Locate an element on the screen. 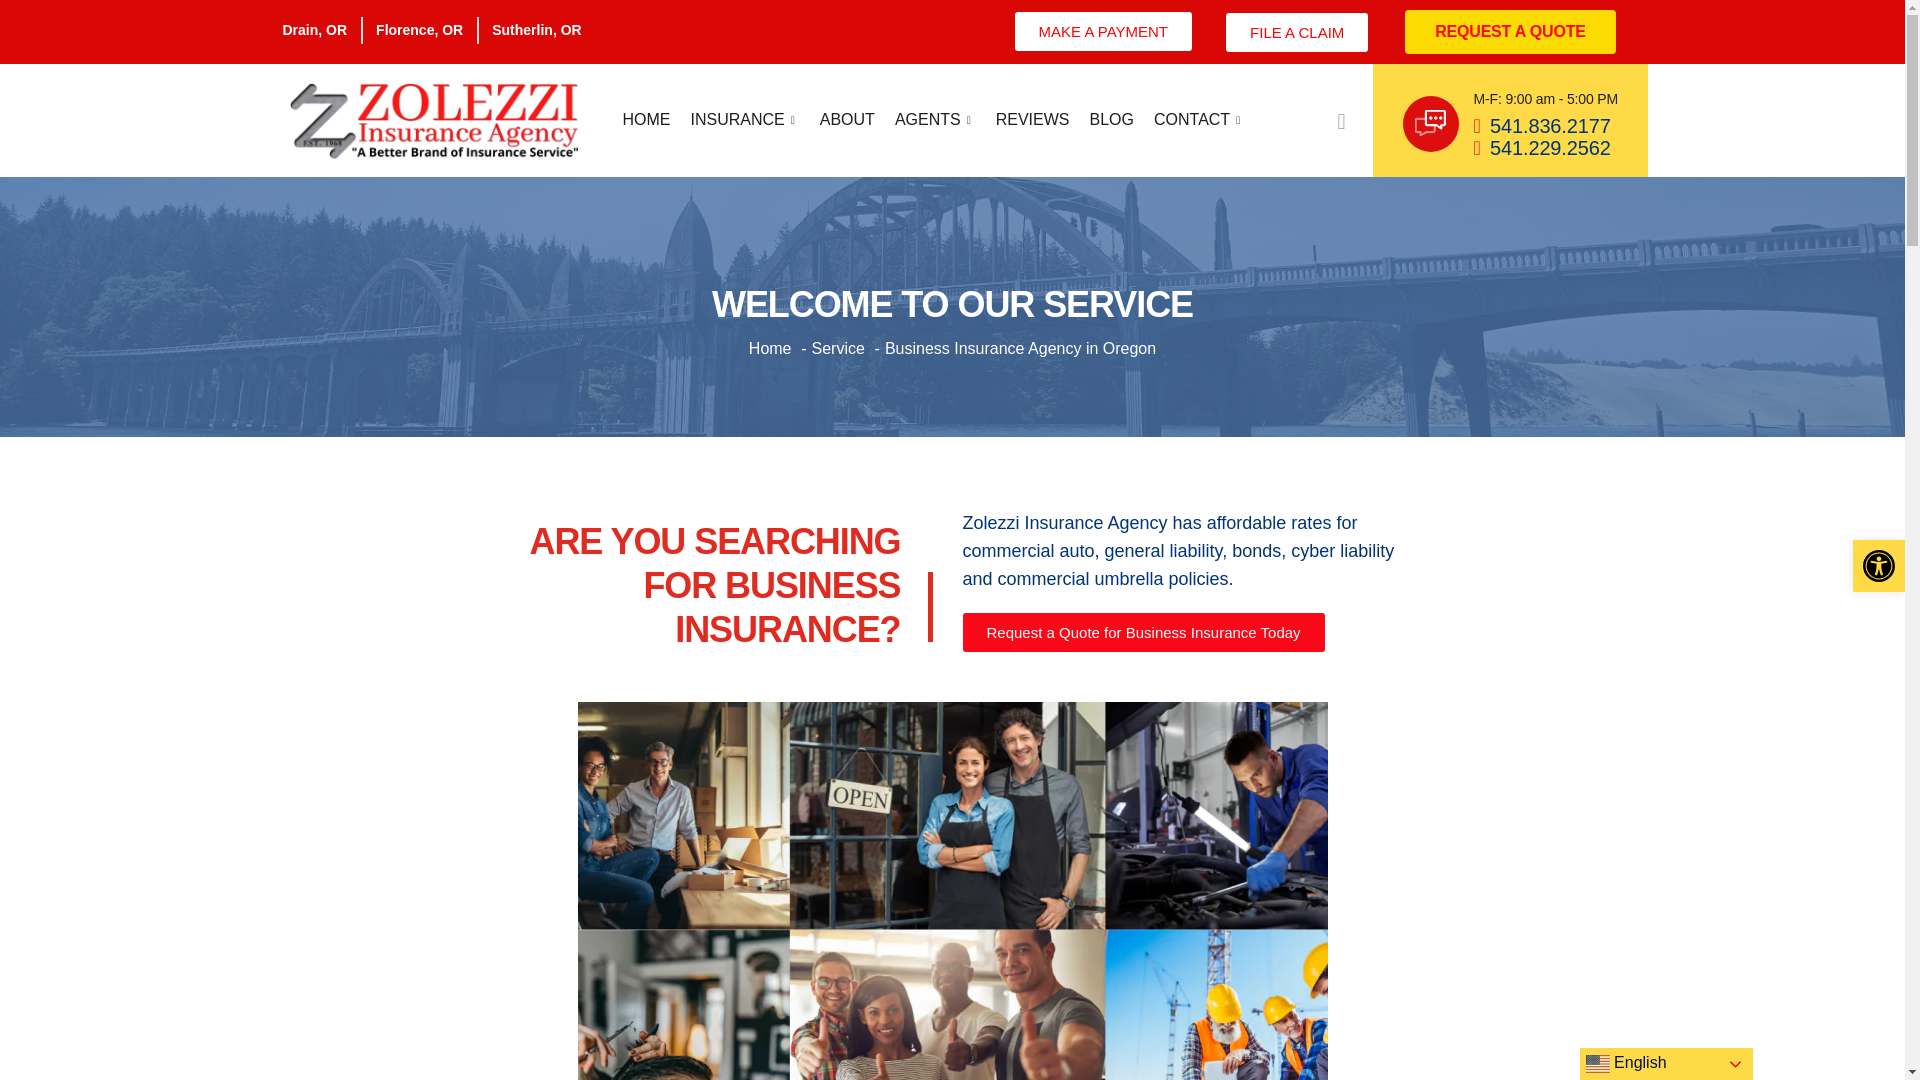 This screenshot has height=1080, width=1920. REQUEST A QUOTE is located at coordinates (1510, 32).